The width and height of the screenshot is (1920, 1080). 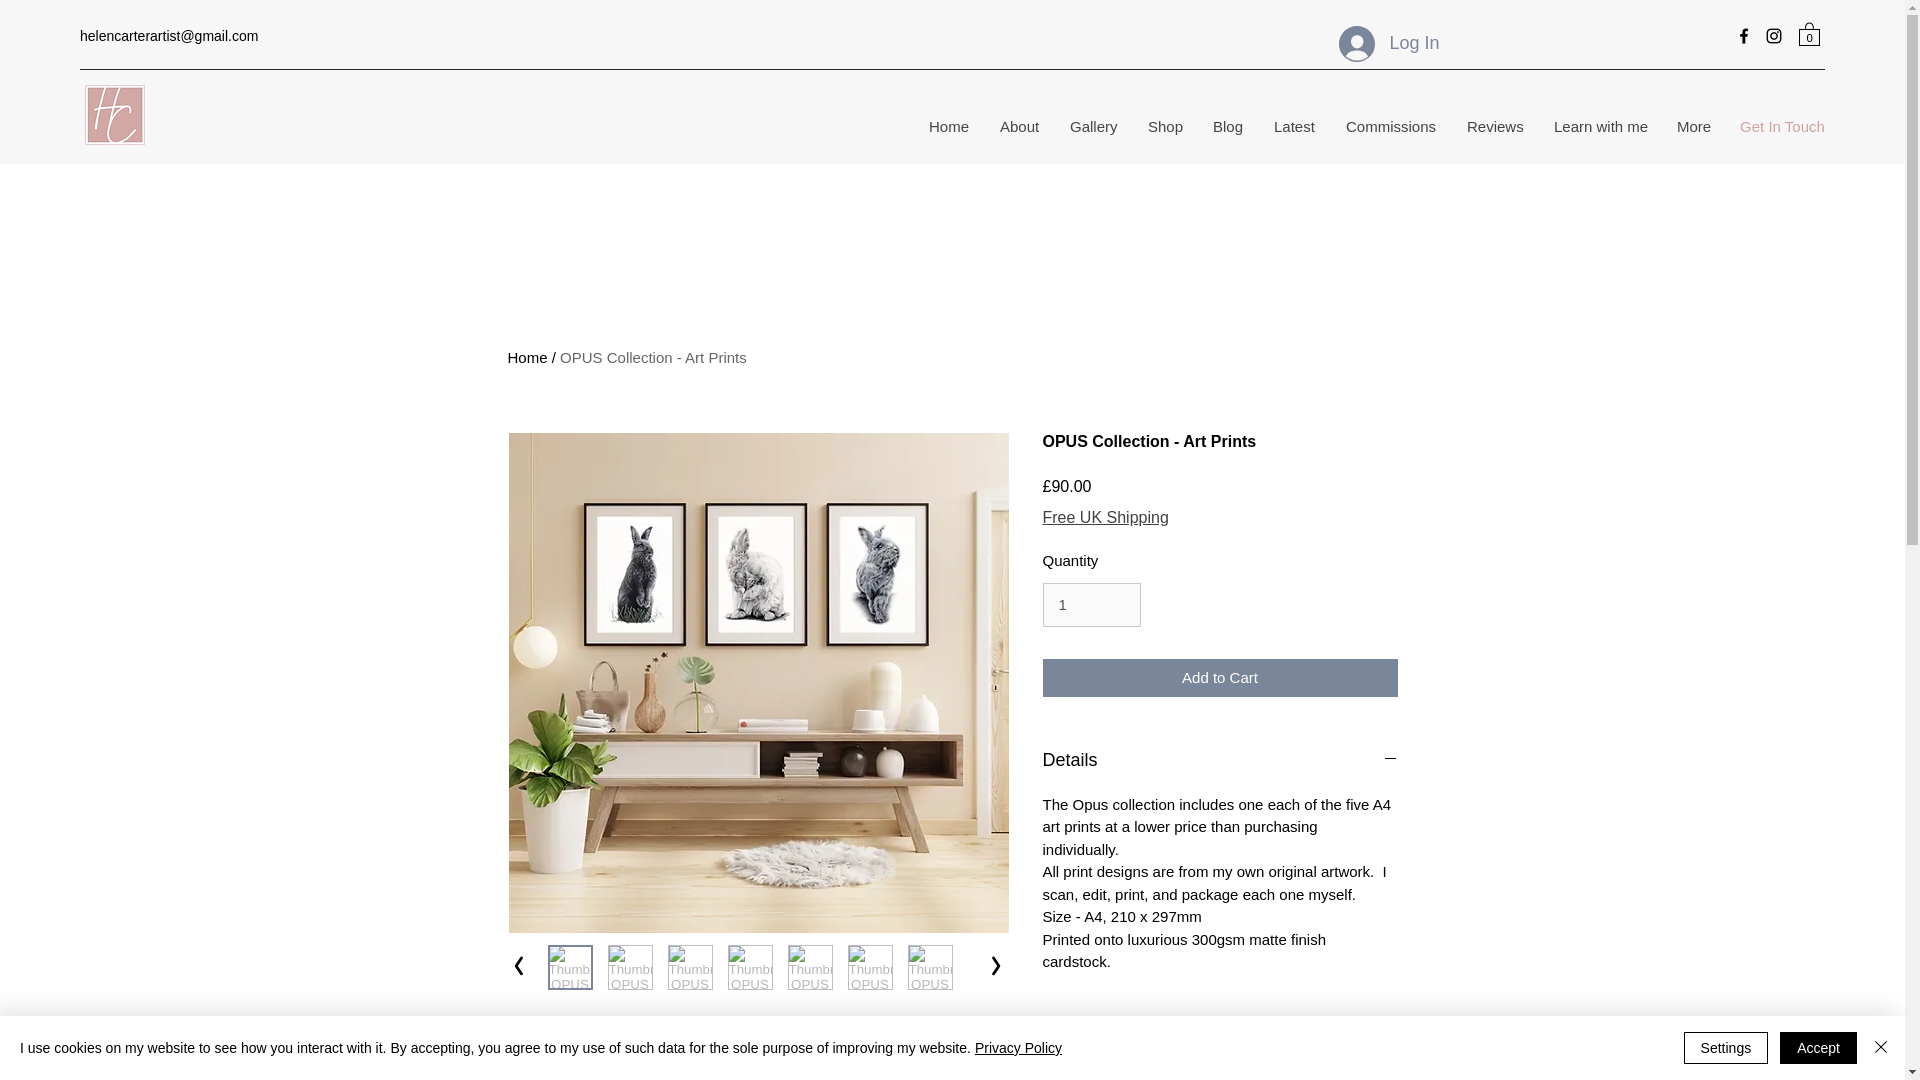 What do you see at coordinates (1220, 760) in the screenshot?
I see `Details` at bounding box center [1220, 760].